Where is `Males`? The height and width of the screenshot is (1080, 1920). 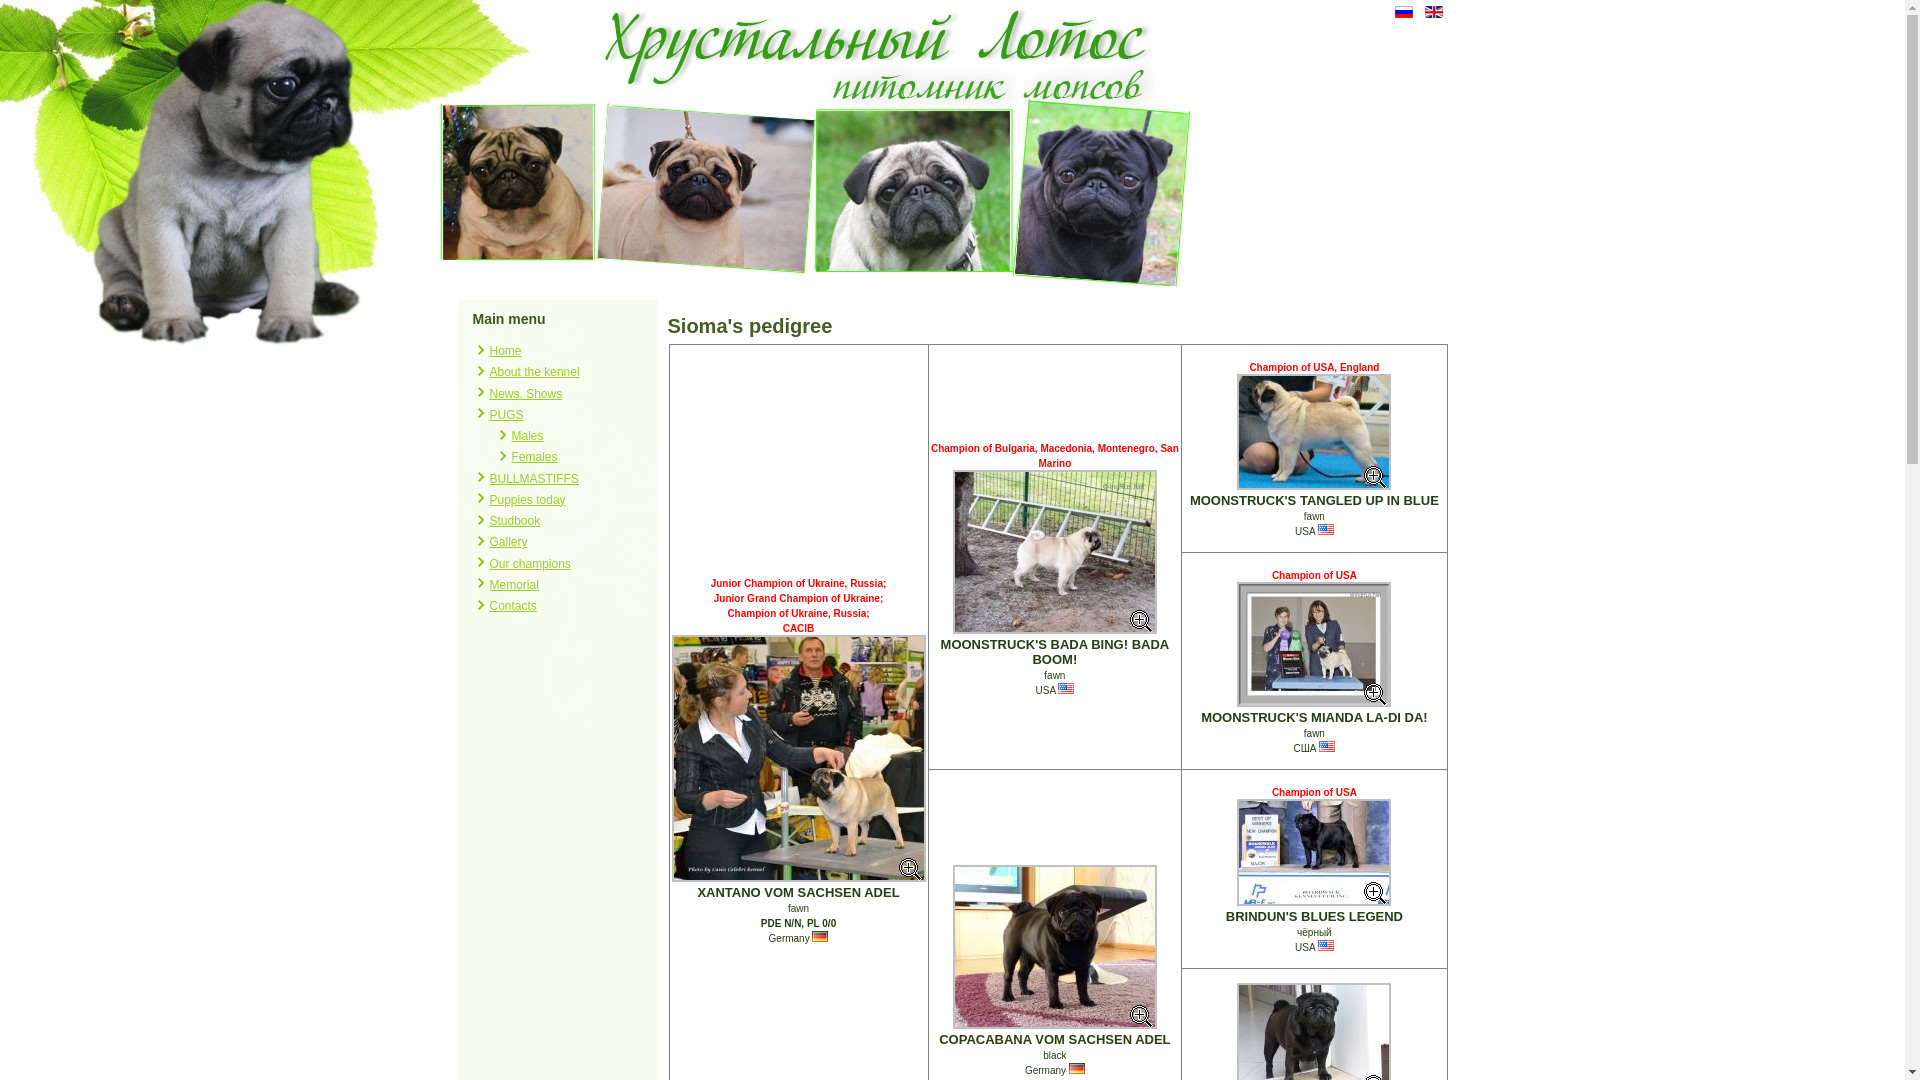 Males is located at coordinates (528, 436).